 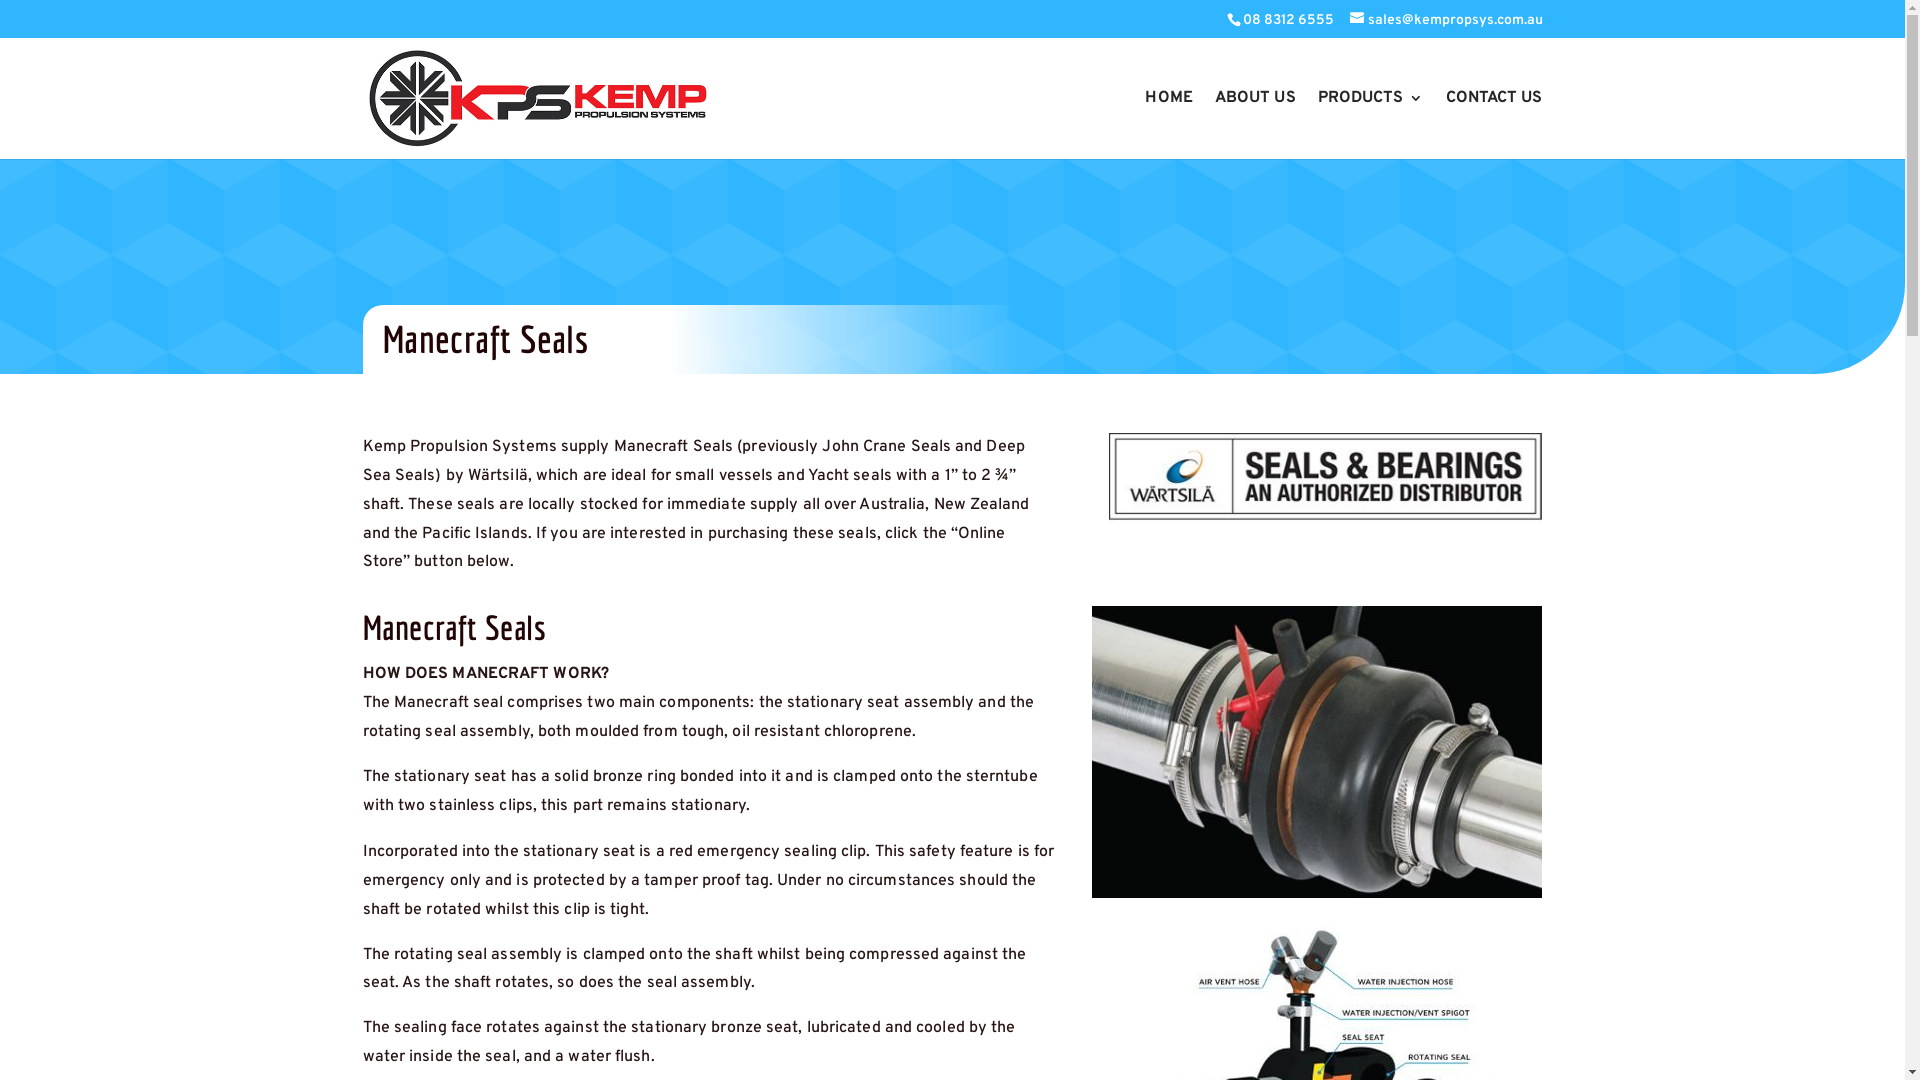 I want to click on CONTACT US, so click(x=1494, y=122).